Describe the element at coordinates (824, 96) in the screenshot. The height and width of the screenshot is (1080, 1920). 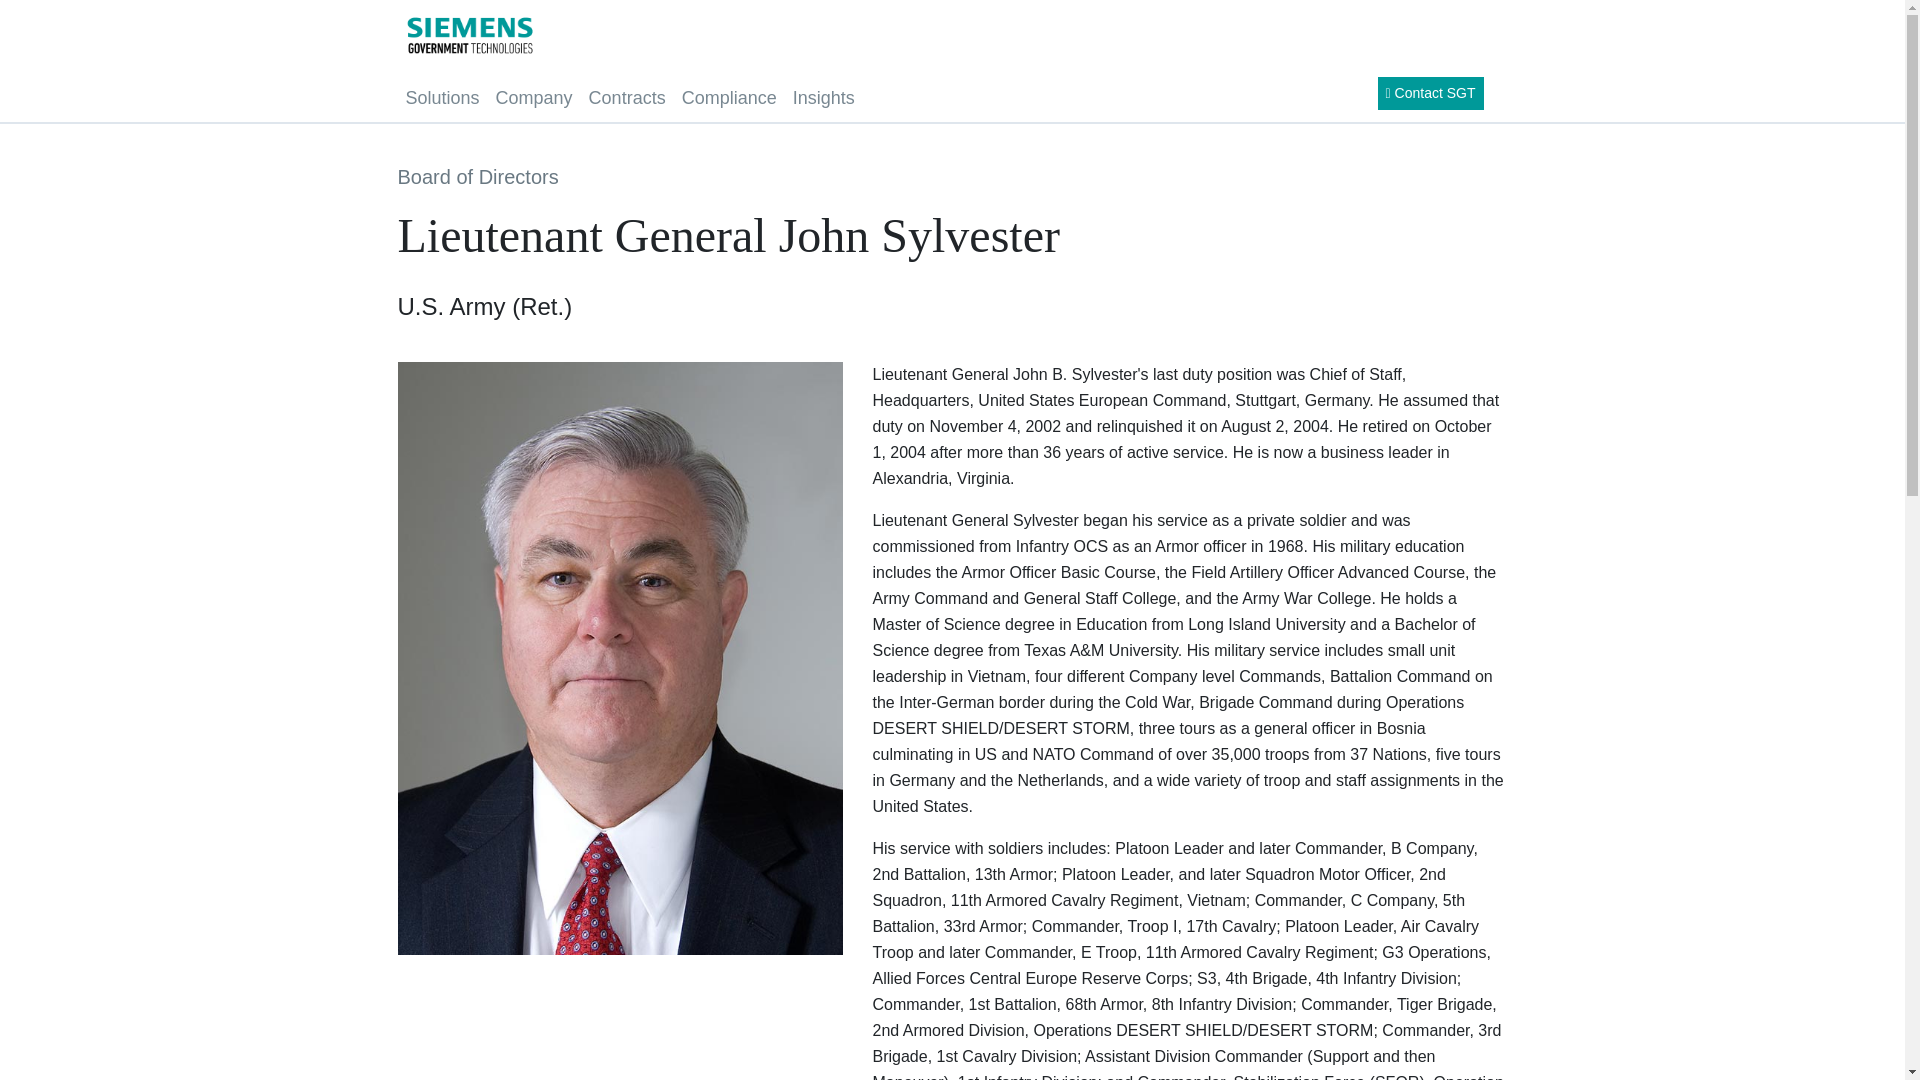
I see `Insights` at that location.